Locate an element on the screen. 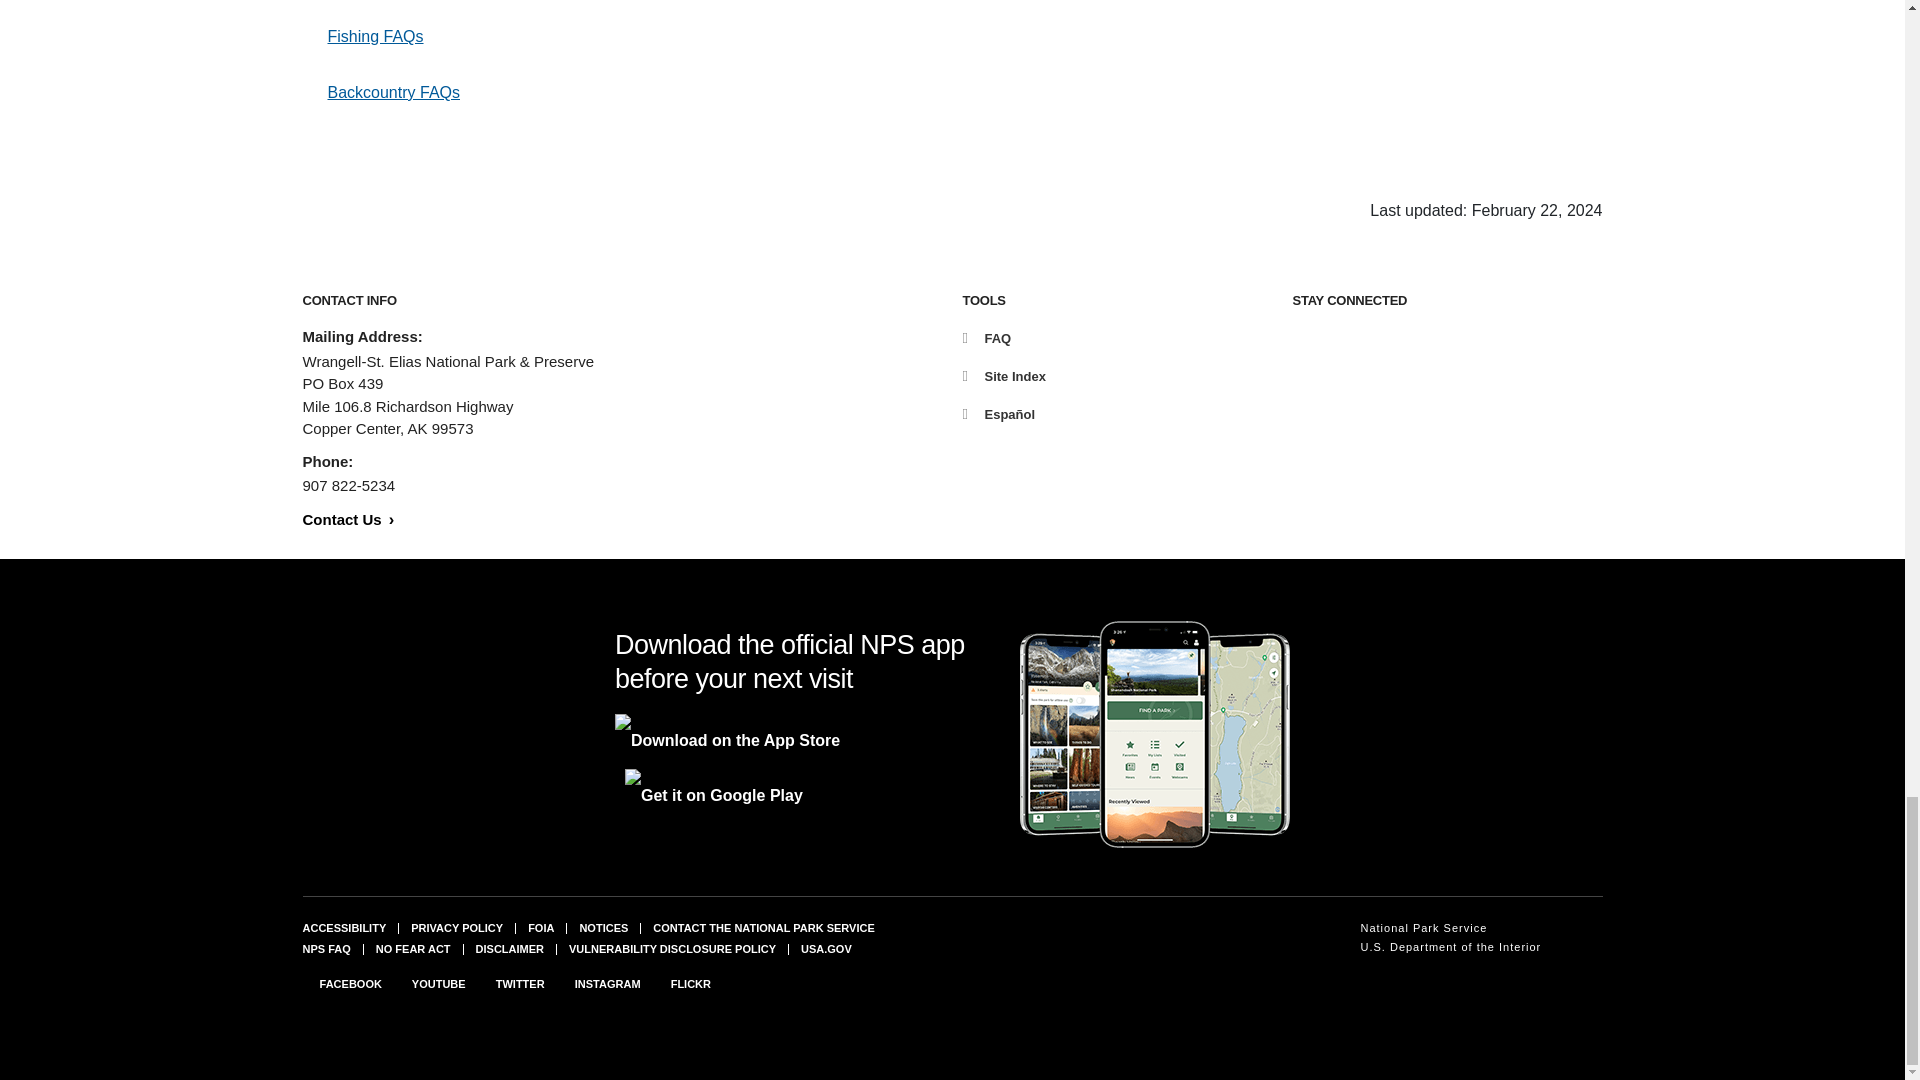 The height and width of the screenshot is (1080, 1920). National Park Service frequently asked questions is located at coordinates (325, 948).